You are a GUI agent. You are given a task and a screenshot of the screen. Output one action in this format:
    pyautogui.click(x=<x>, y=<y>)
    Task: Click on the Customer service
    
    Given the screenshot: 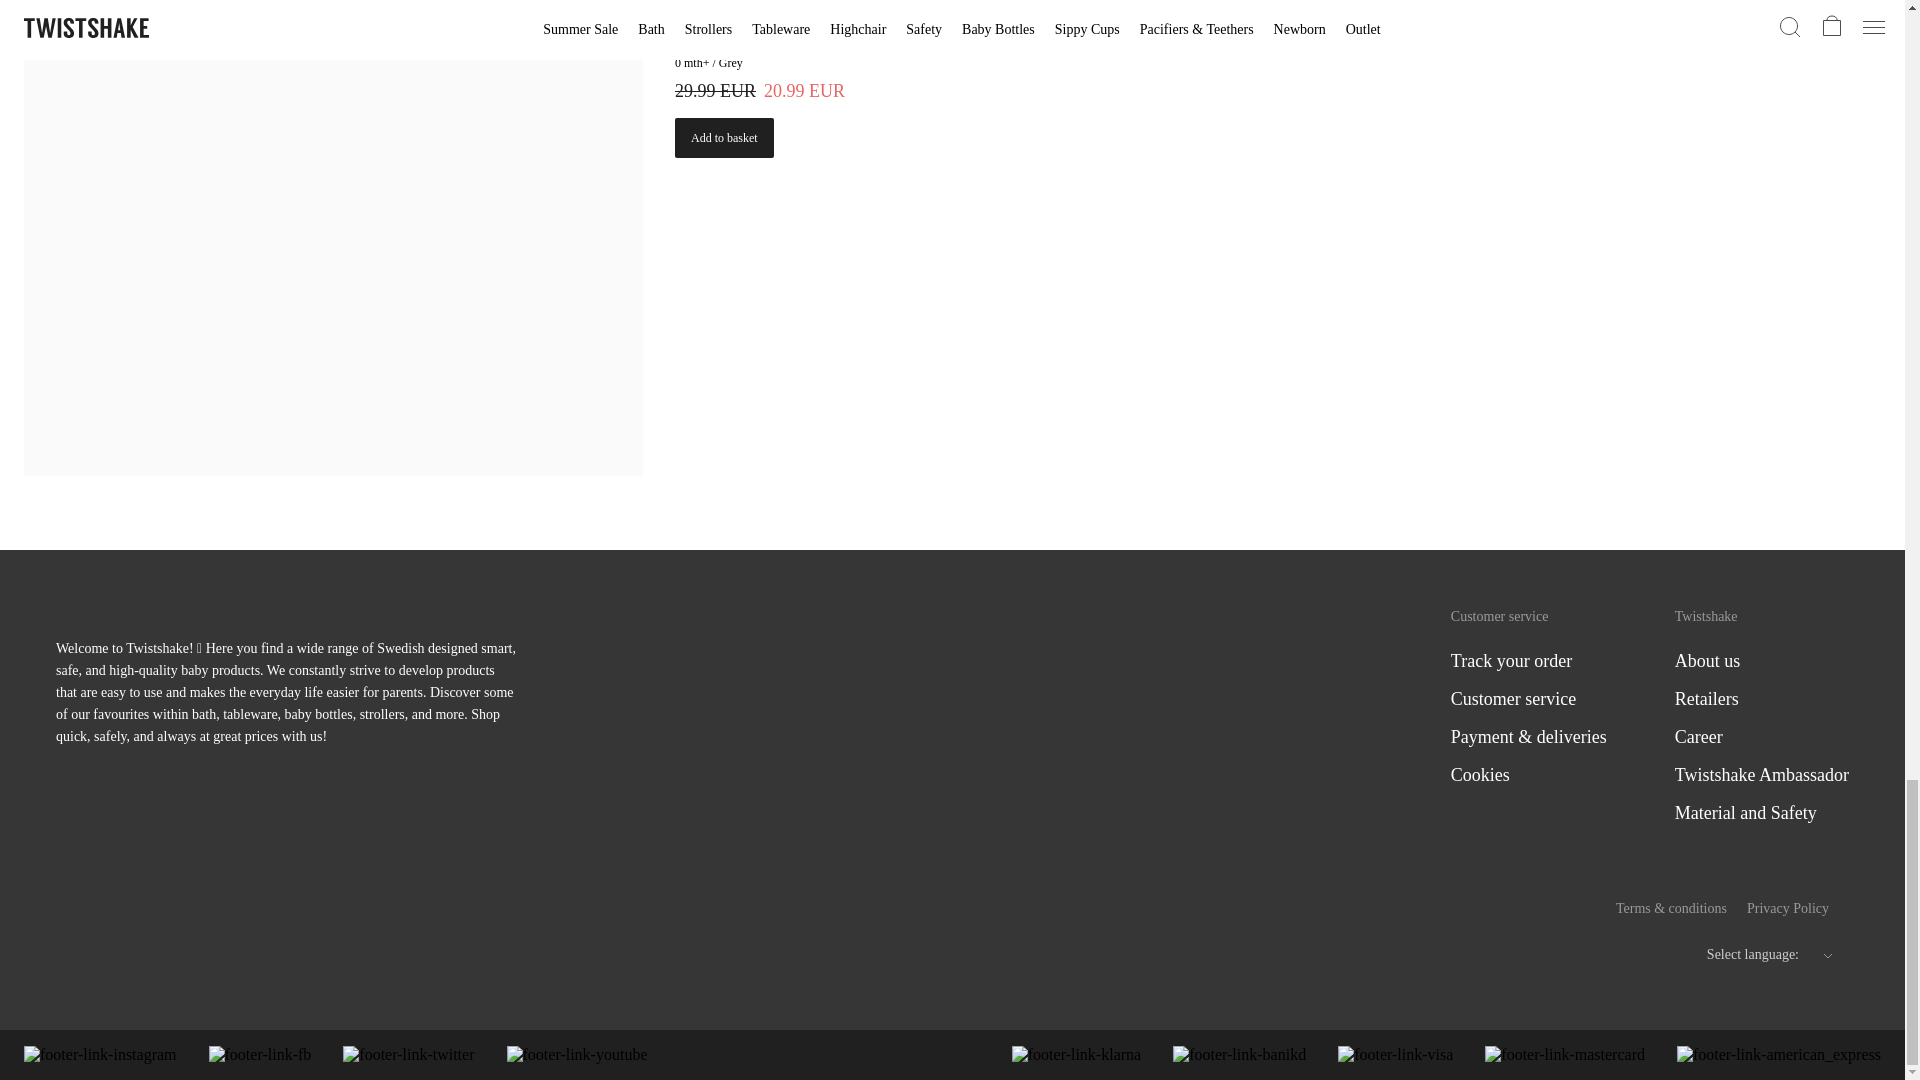 What is the action you would take?
    pyautogui.click(x=1514, y=698)
    